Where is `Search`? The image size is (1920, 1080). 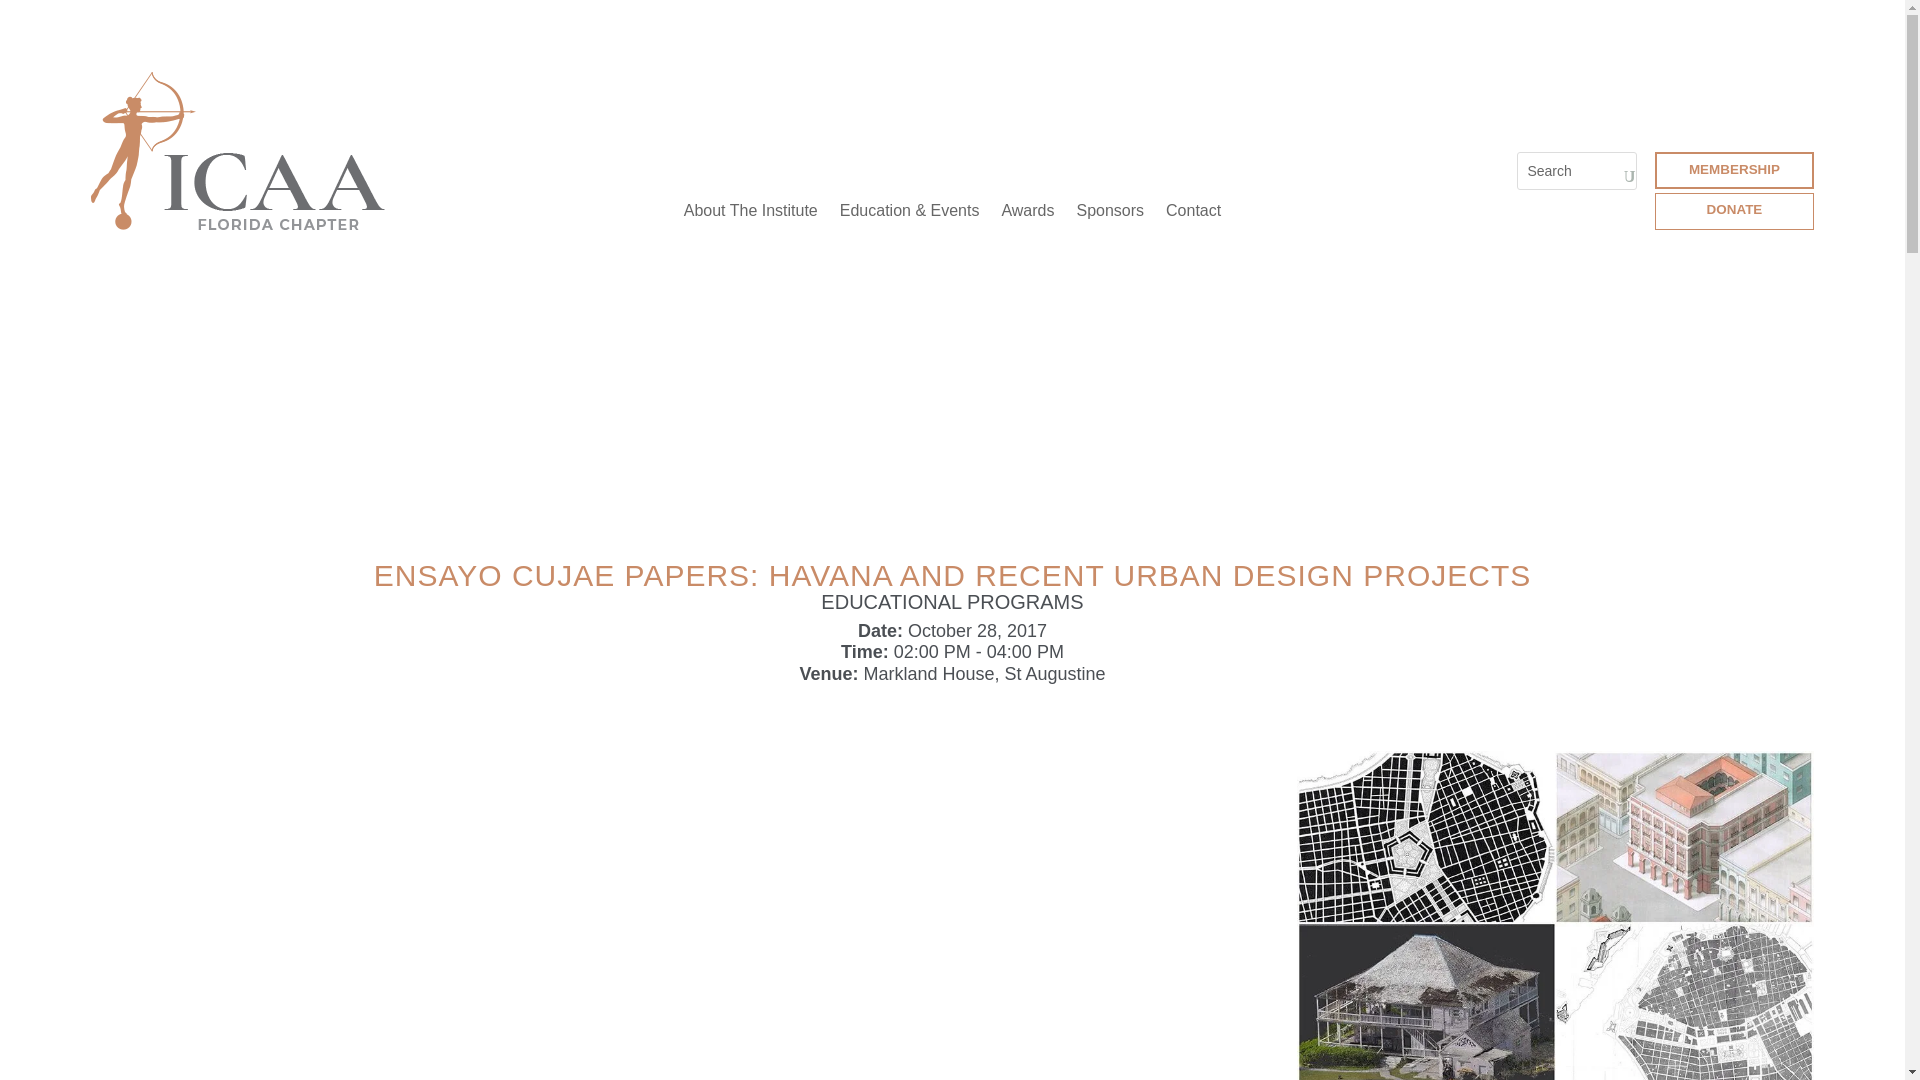
Search is located at coordinates (32, 28).